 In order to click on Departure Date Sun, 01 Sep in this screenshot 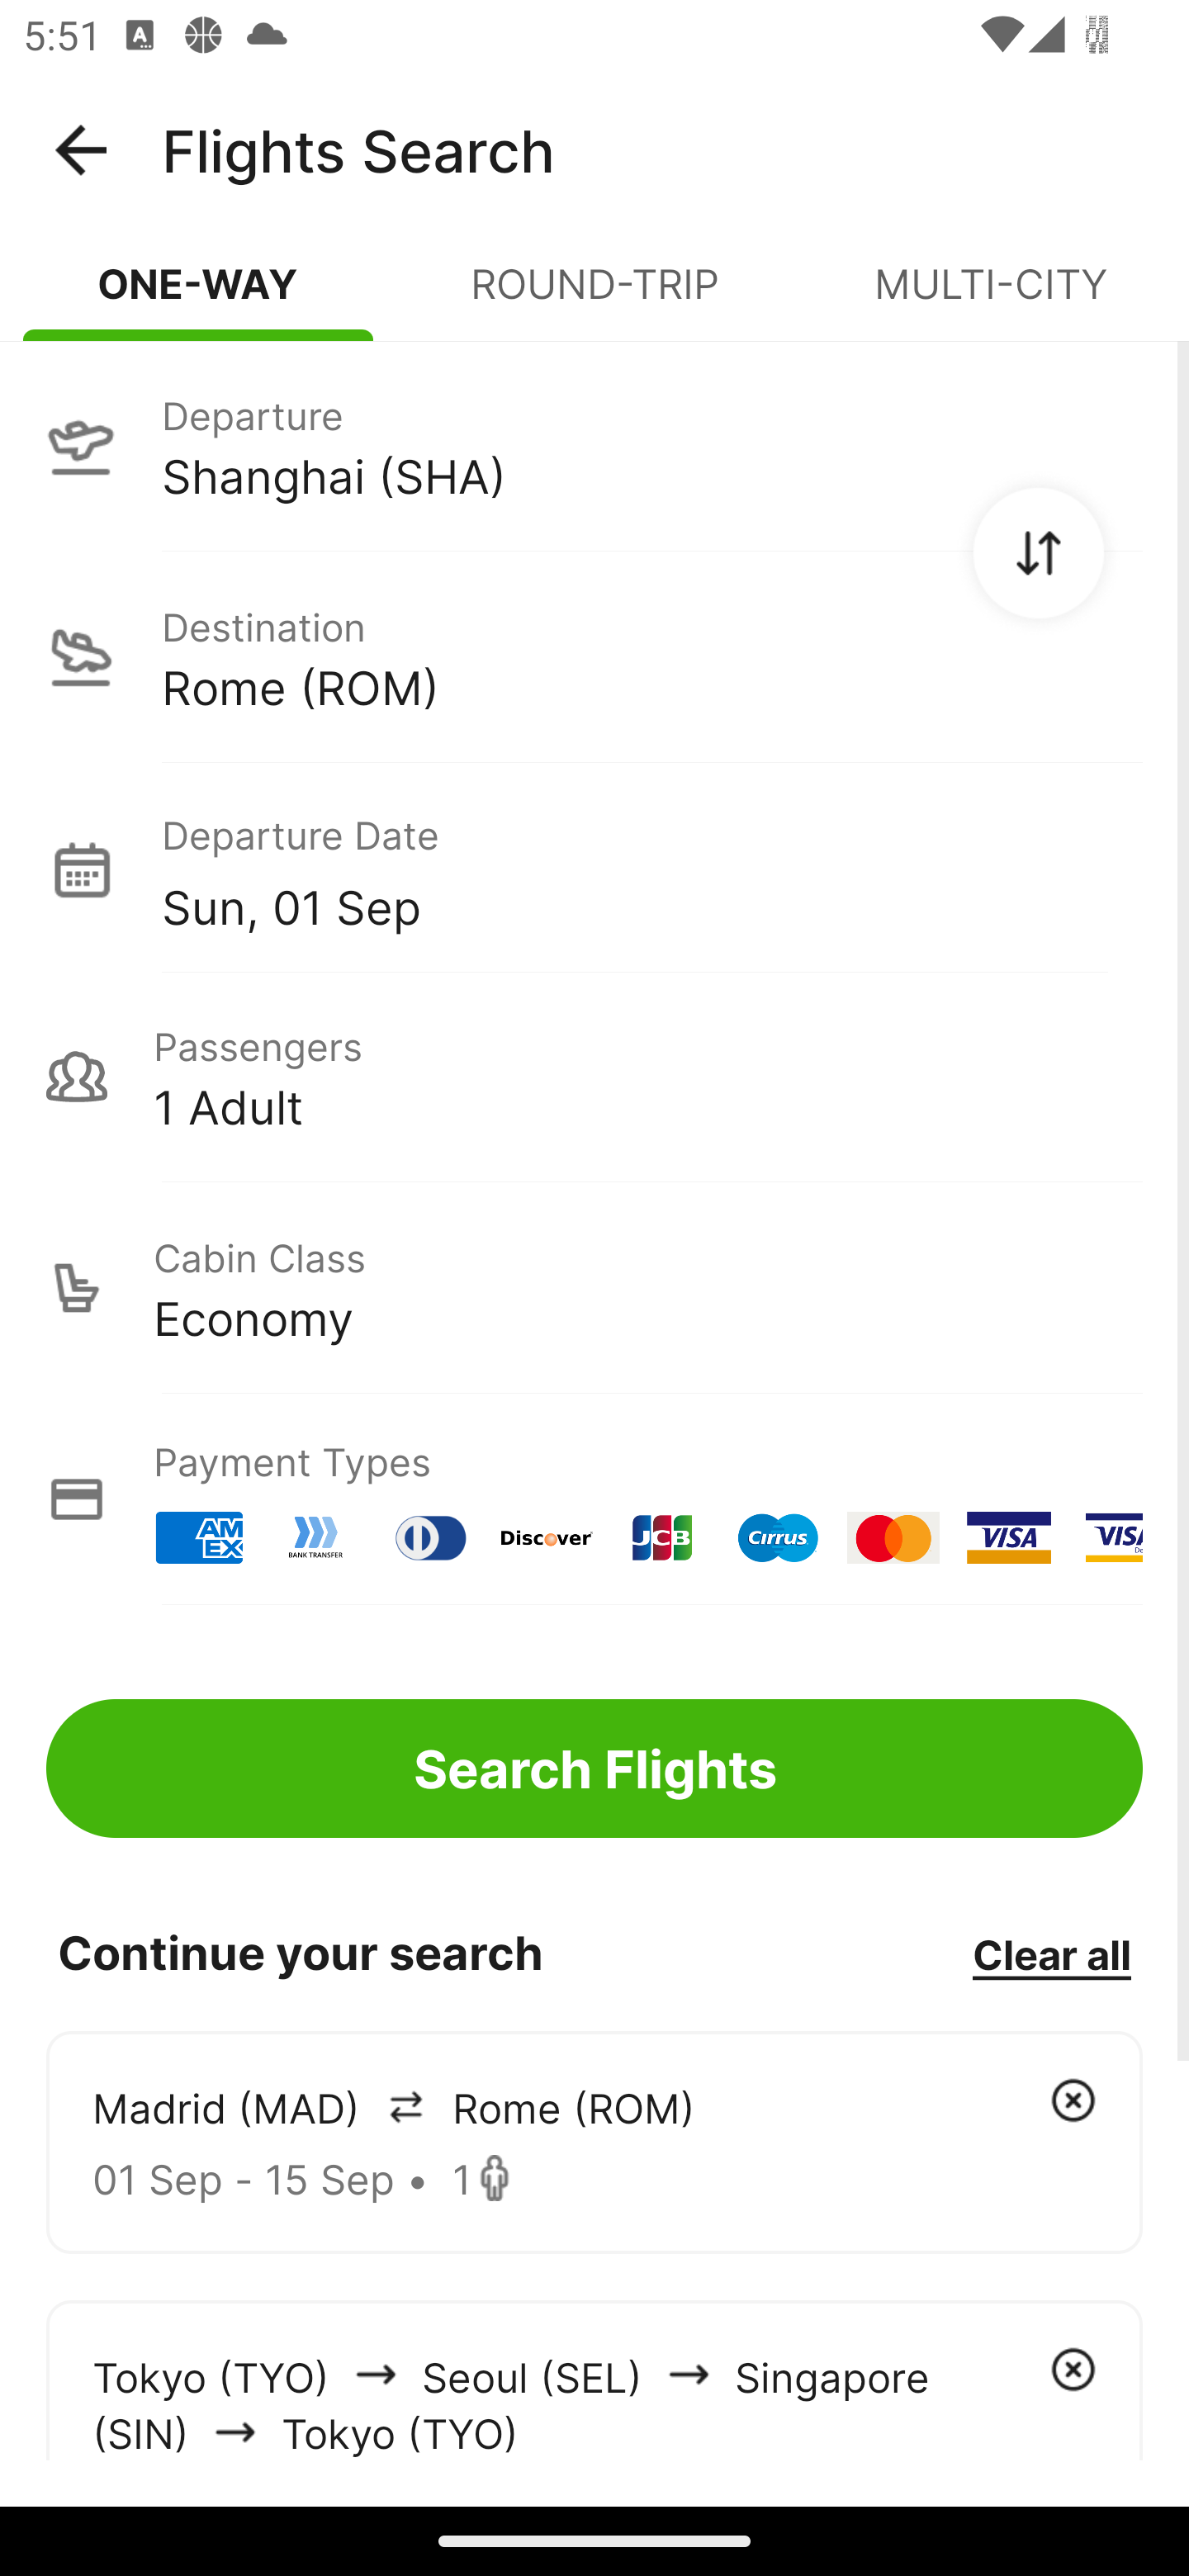, I will do `click(651, 869)`.